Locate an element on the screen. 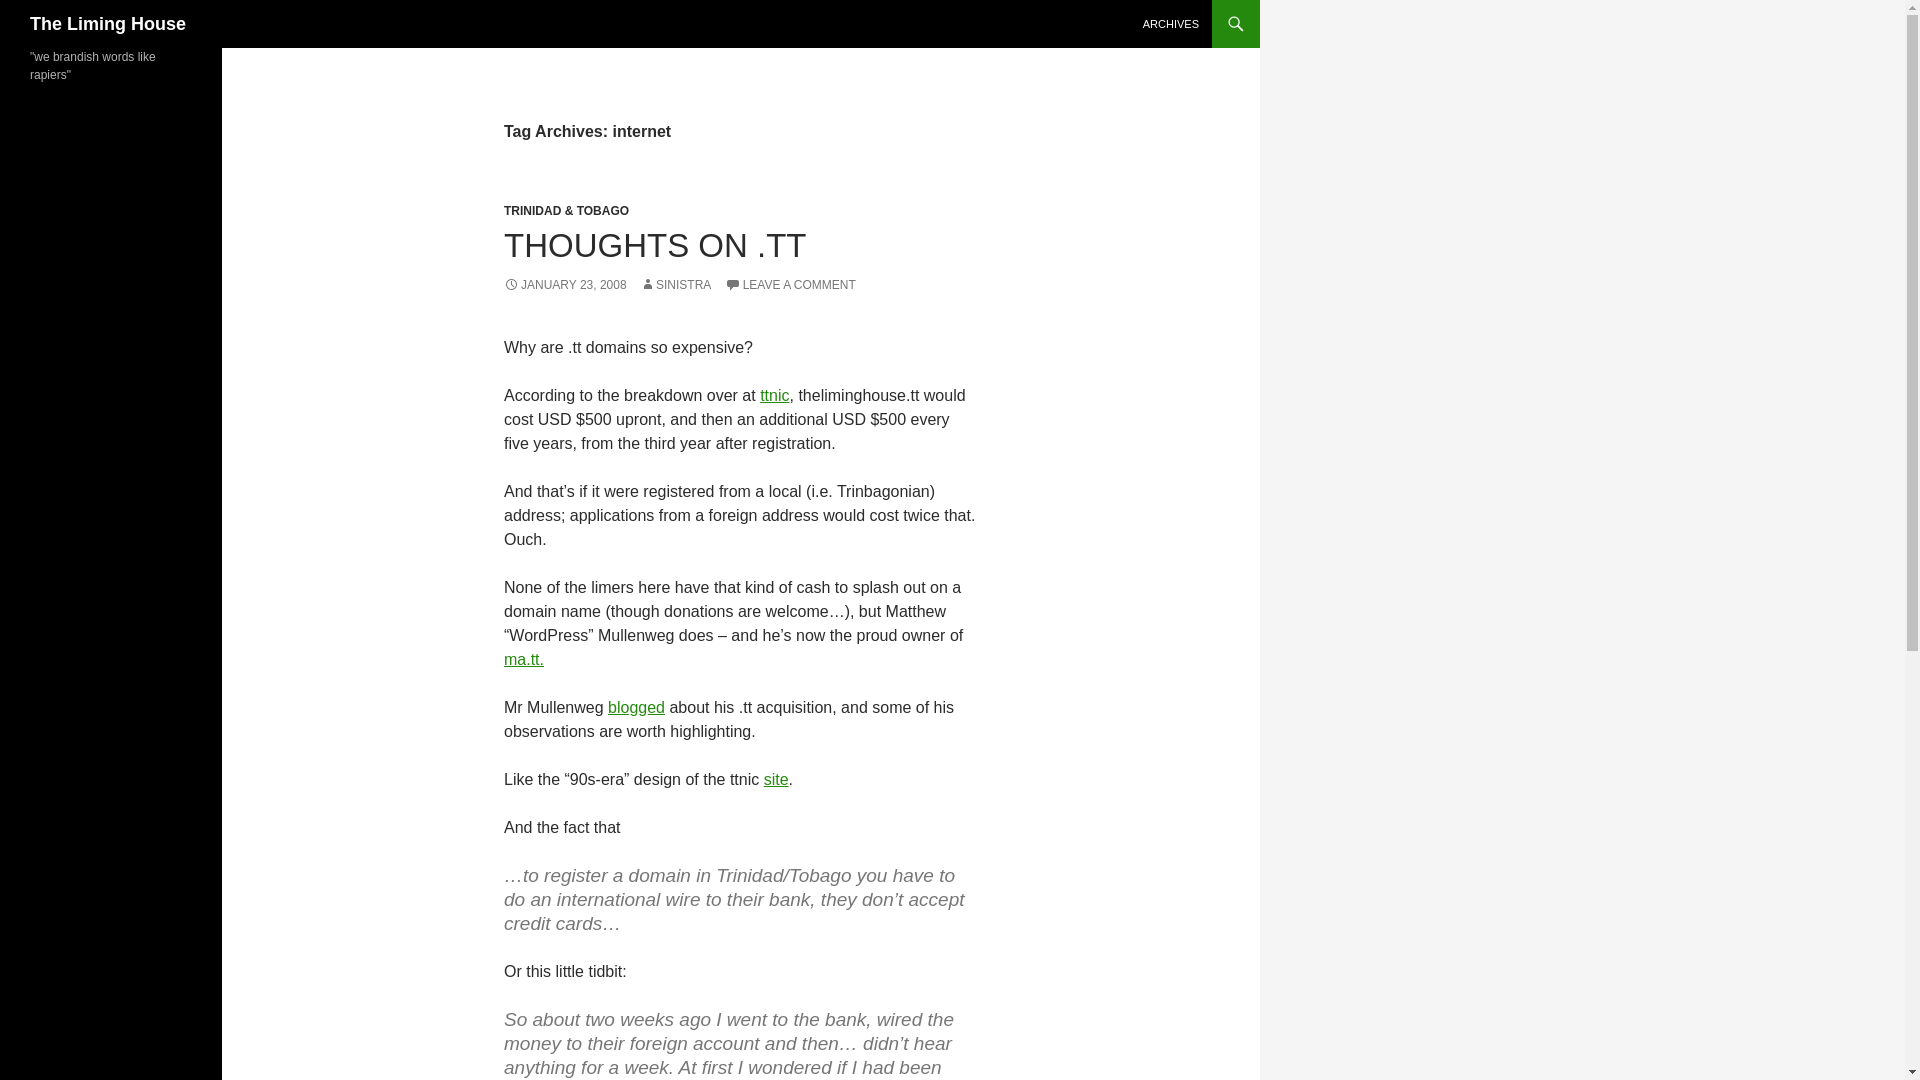 Image resolution: width=1920 pixels, height=1080 pixels. The Liming House is located at coordinates (108, 24).